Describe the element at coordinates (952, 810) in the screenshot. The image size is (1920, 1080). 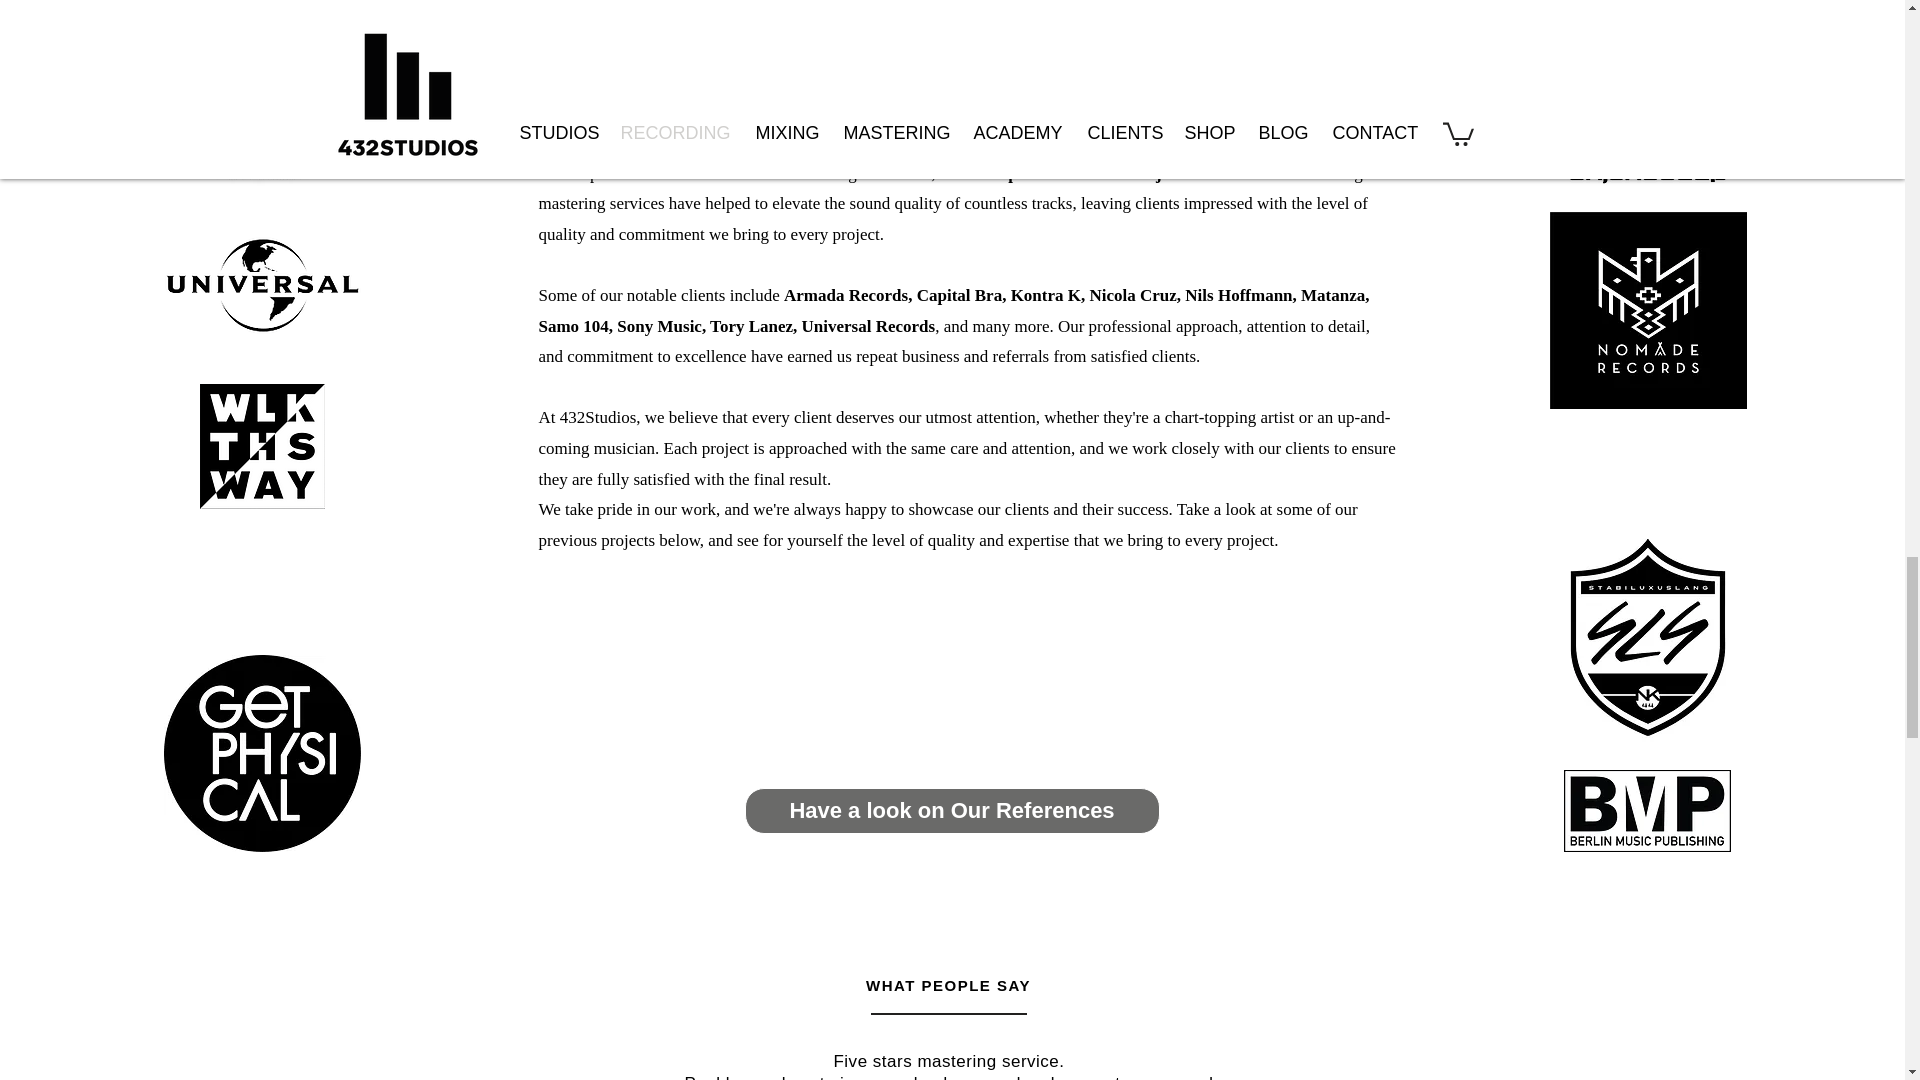
I see `Have a look on Our References` at that location.